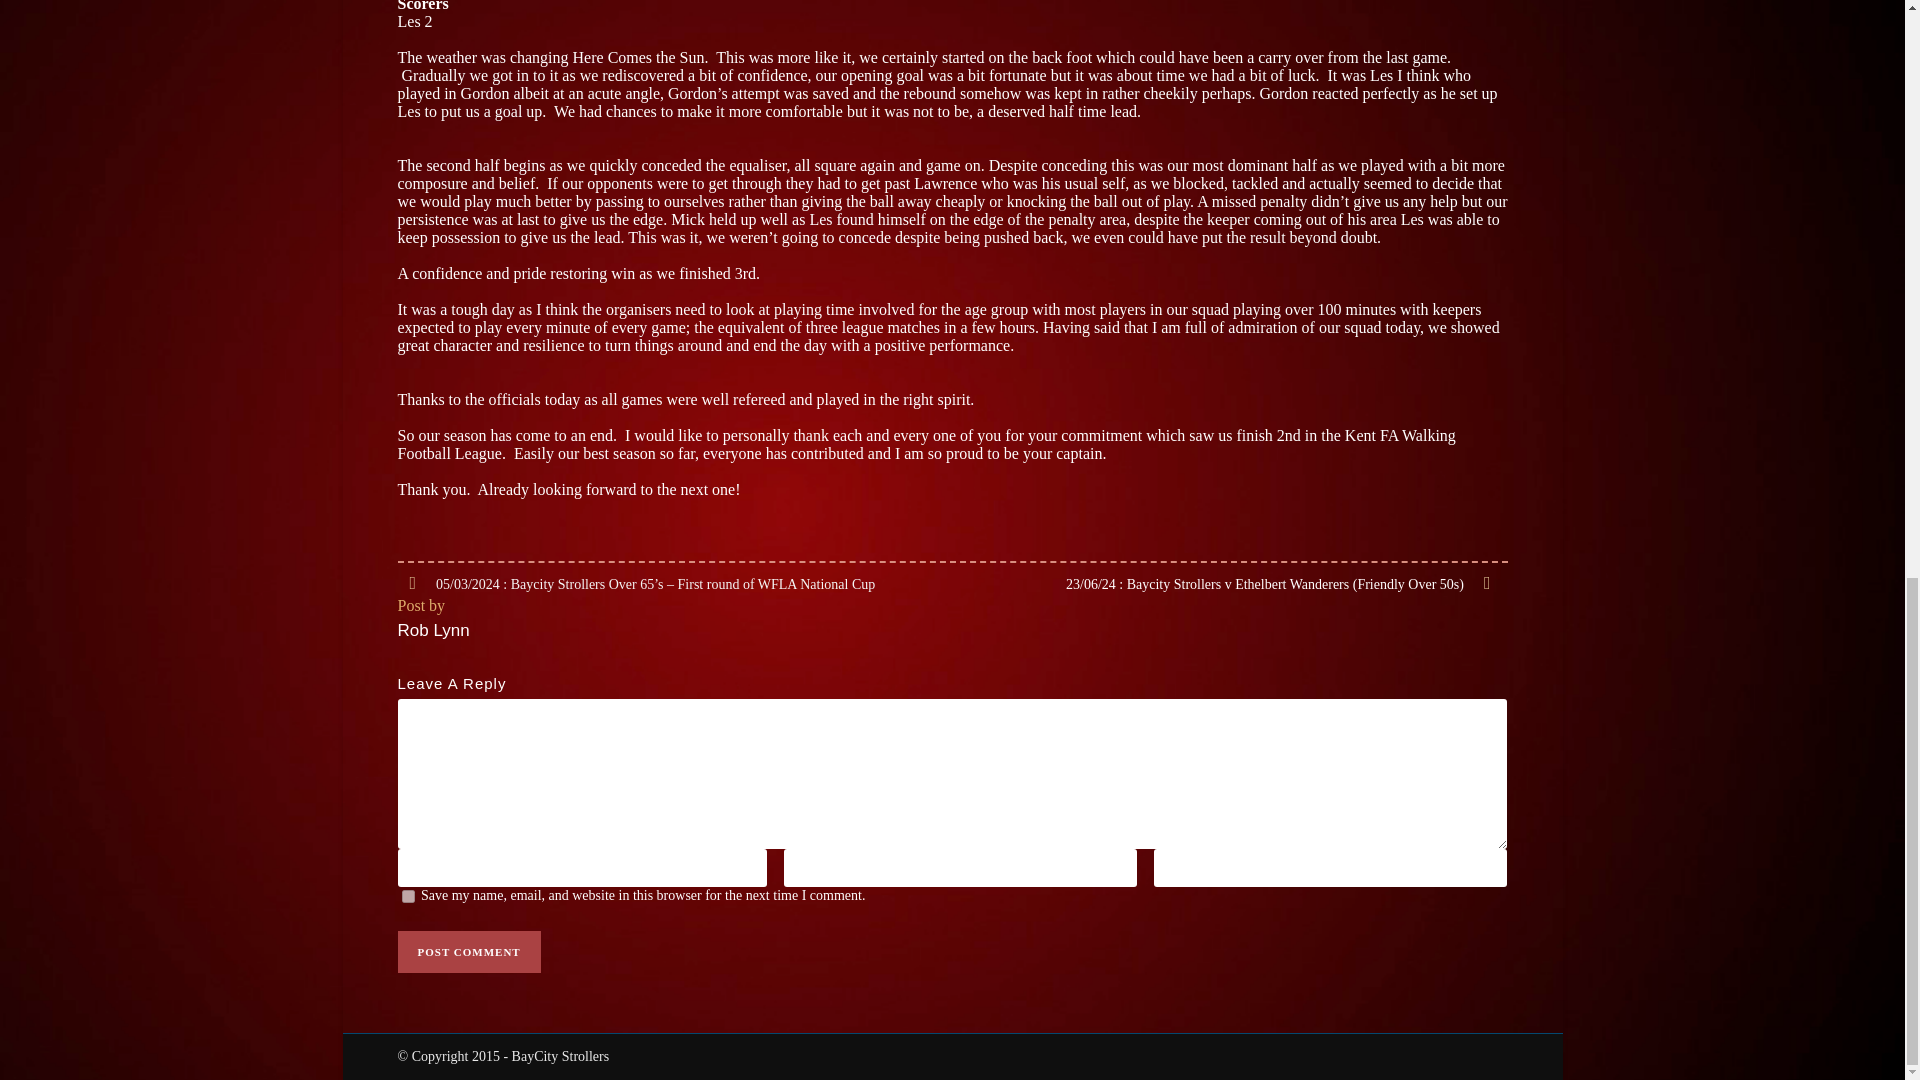 The width and height of the screenshot is (1920, 1080). Describe the element at coordinates (434, 630) in the screenshot. I see `Posts by Rob Lynn` at that location.